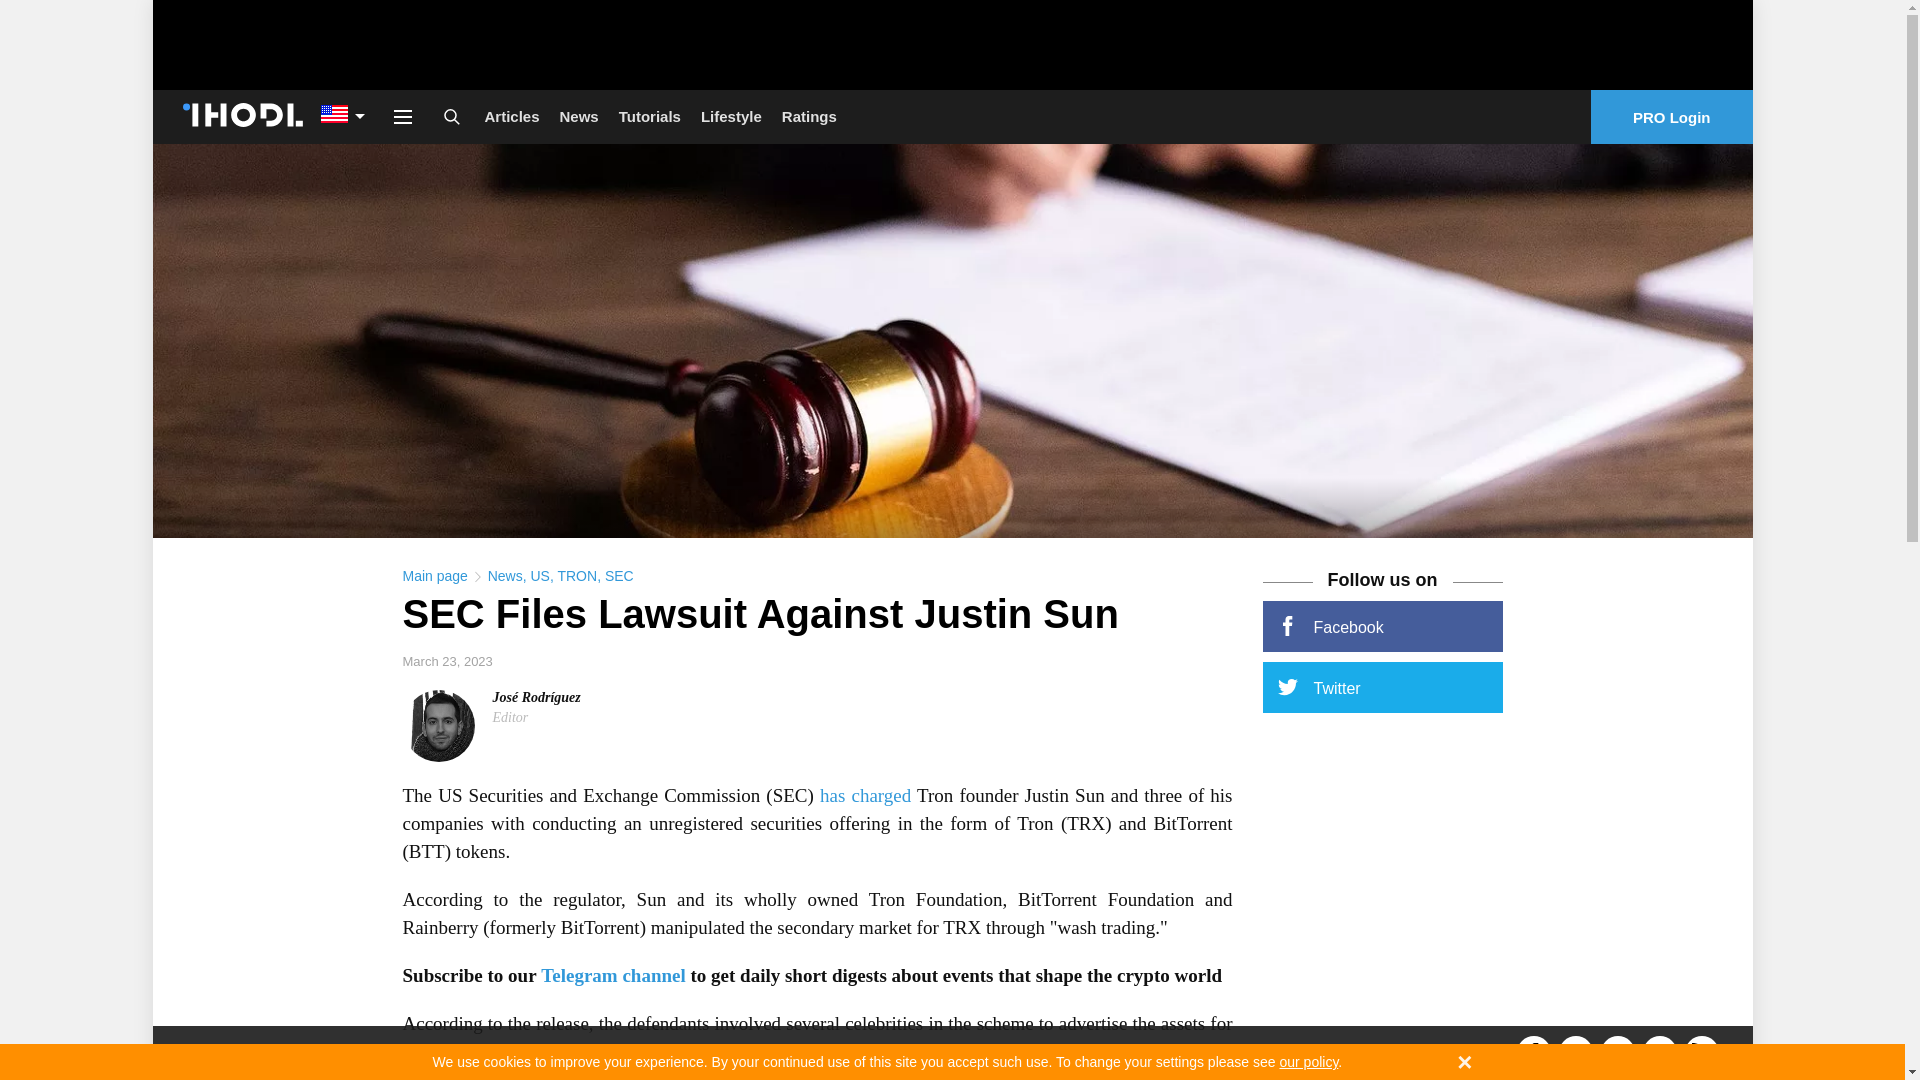 The height and width of the screenshot is (1080, 1920). I want to click on our policy, so click(1308, 1062).